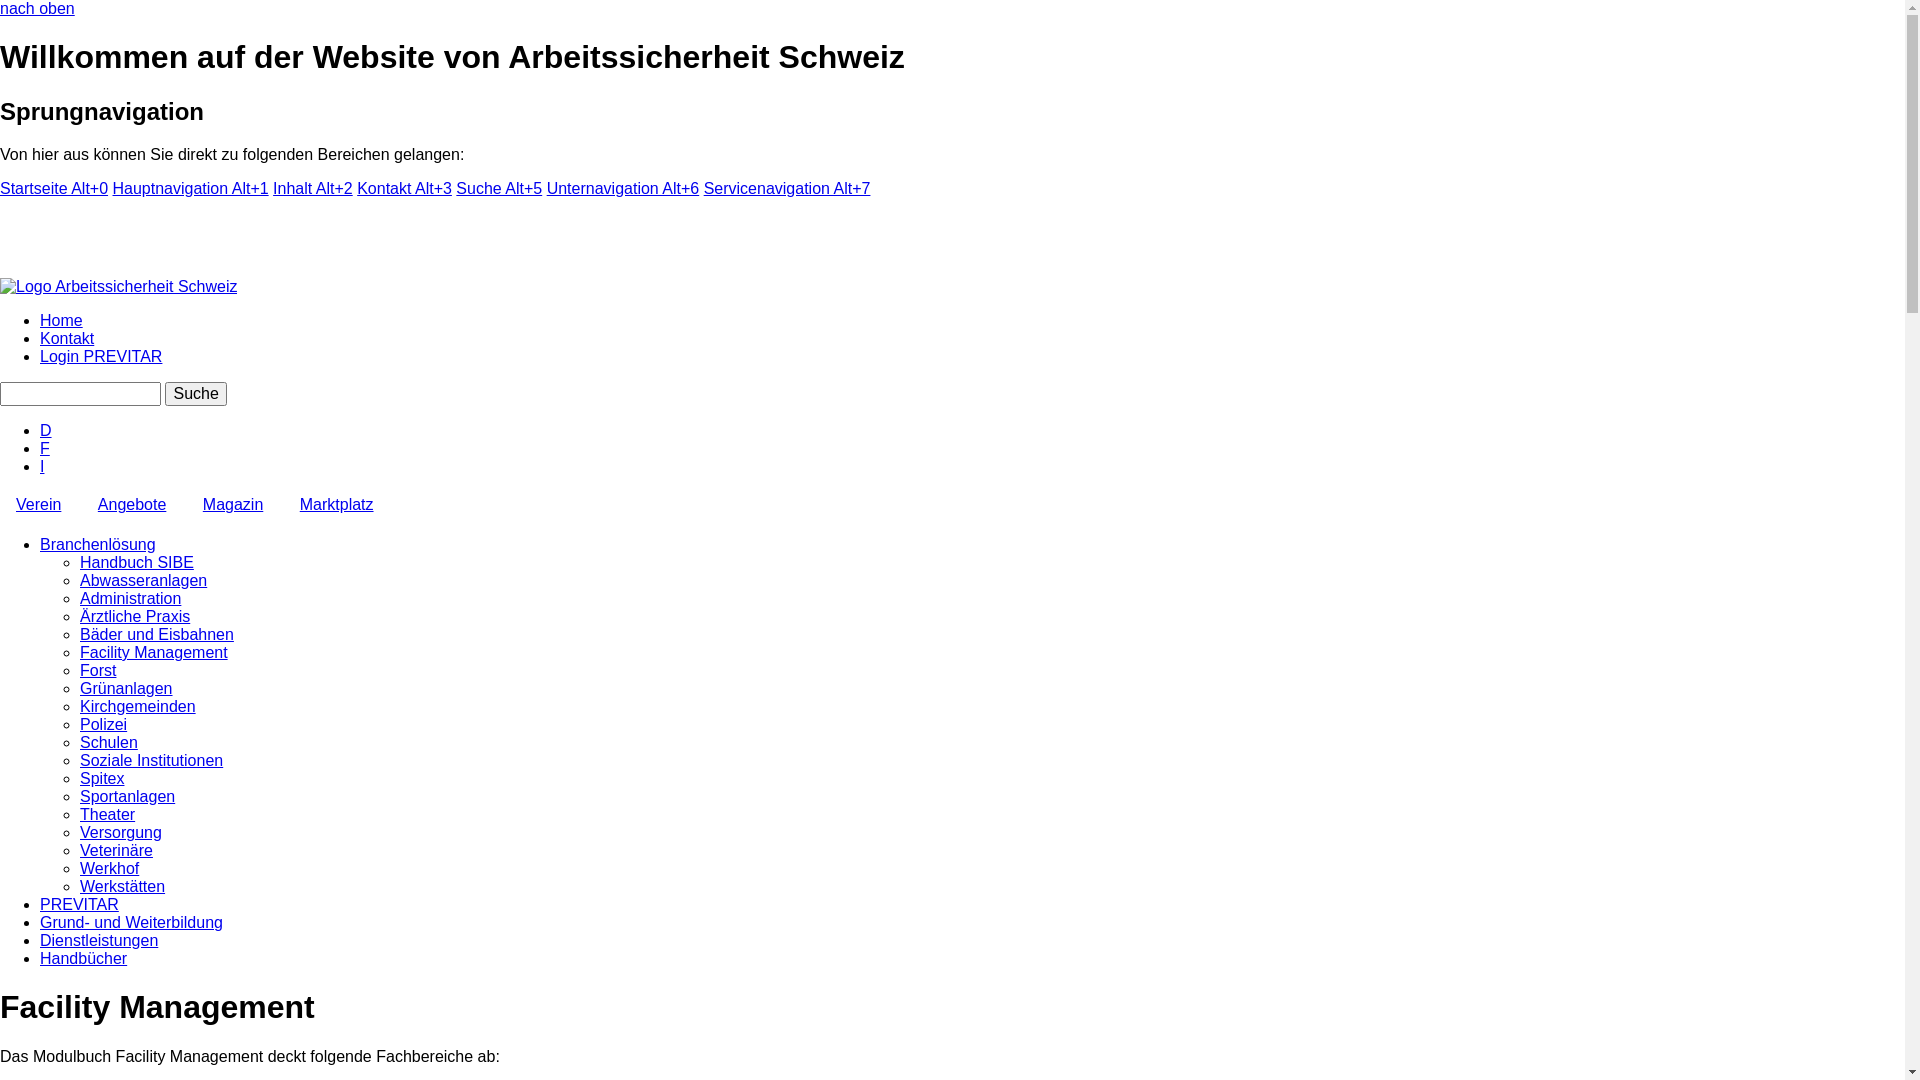  I want to click on D, so click(46, 430).